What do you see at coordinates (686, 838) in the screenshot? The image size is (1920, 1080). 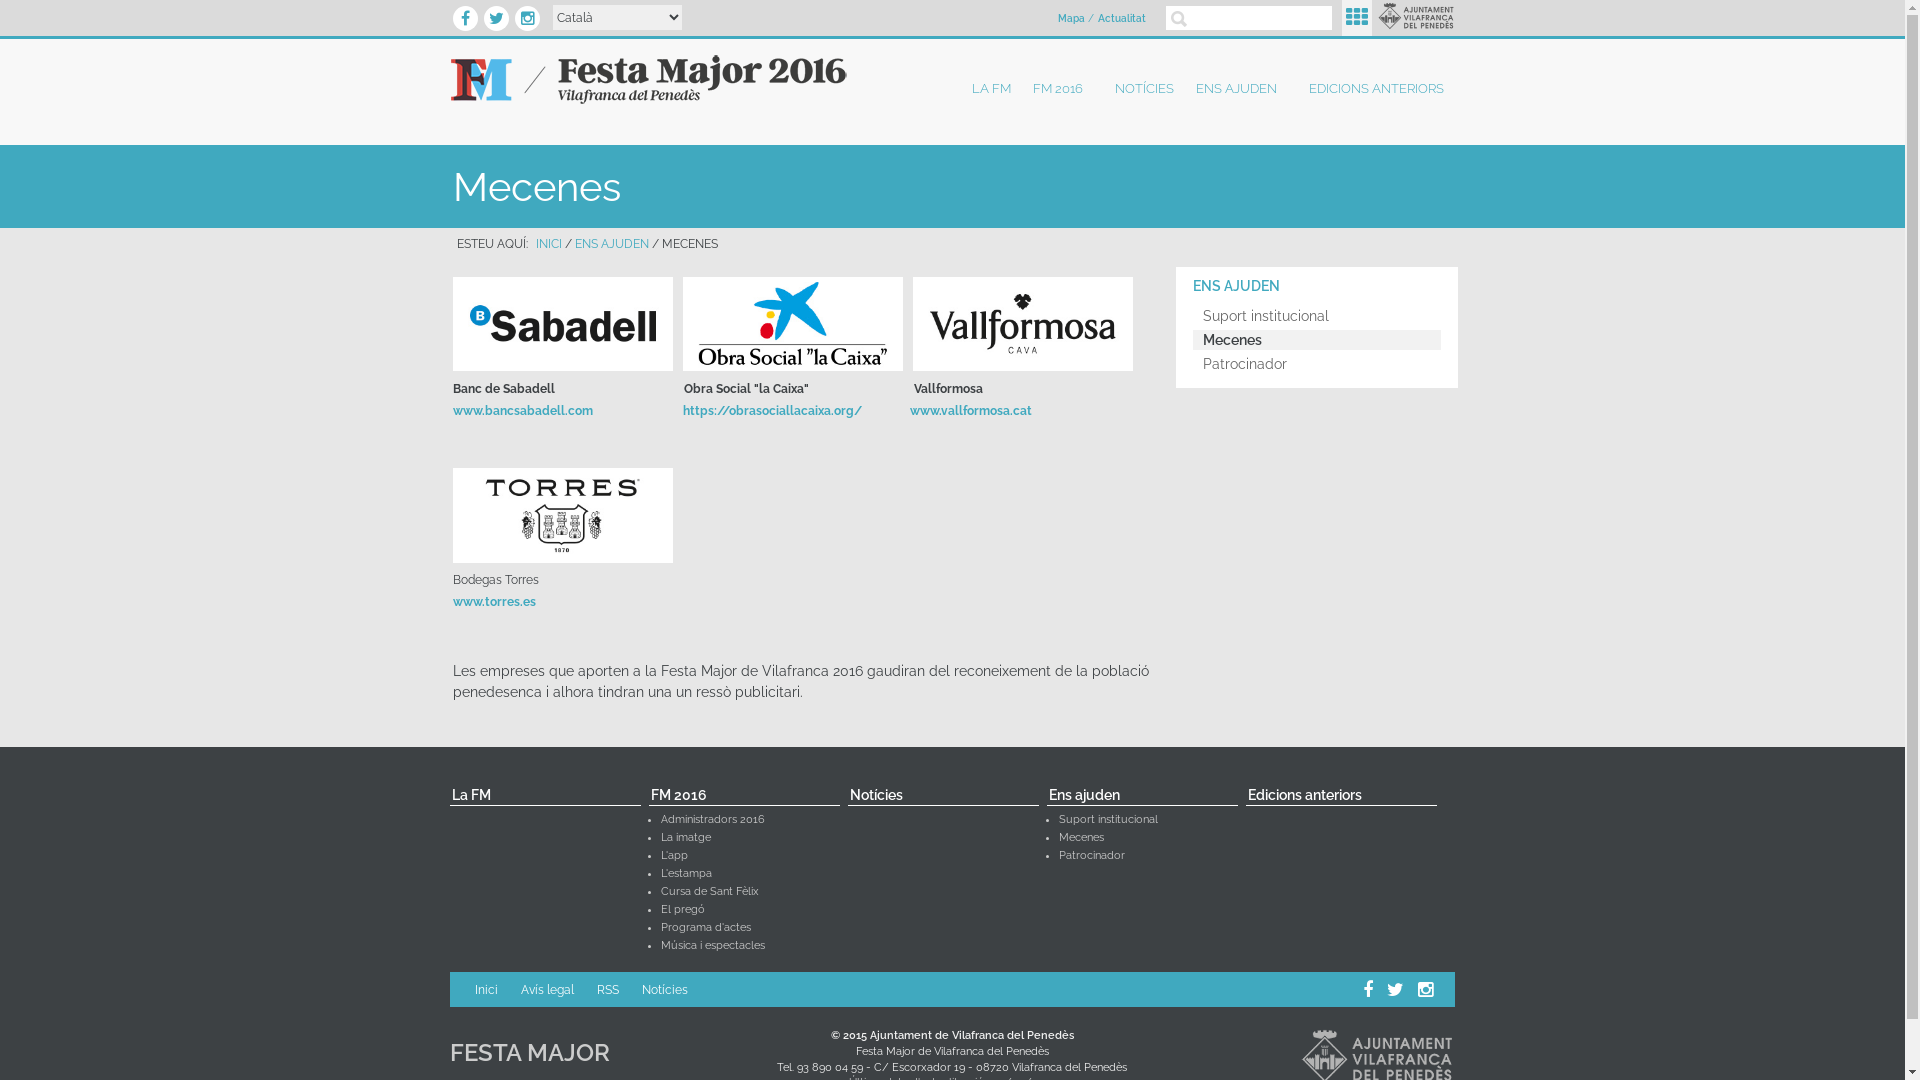 I see `La imatge` at bounding box center [686, 838].